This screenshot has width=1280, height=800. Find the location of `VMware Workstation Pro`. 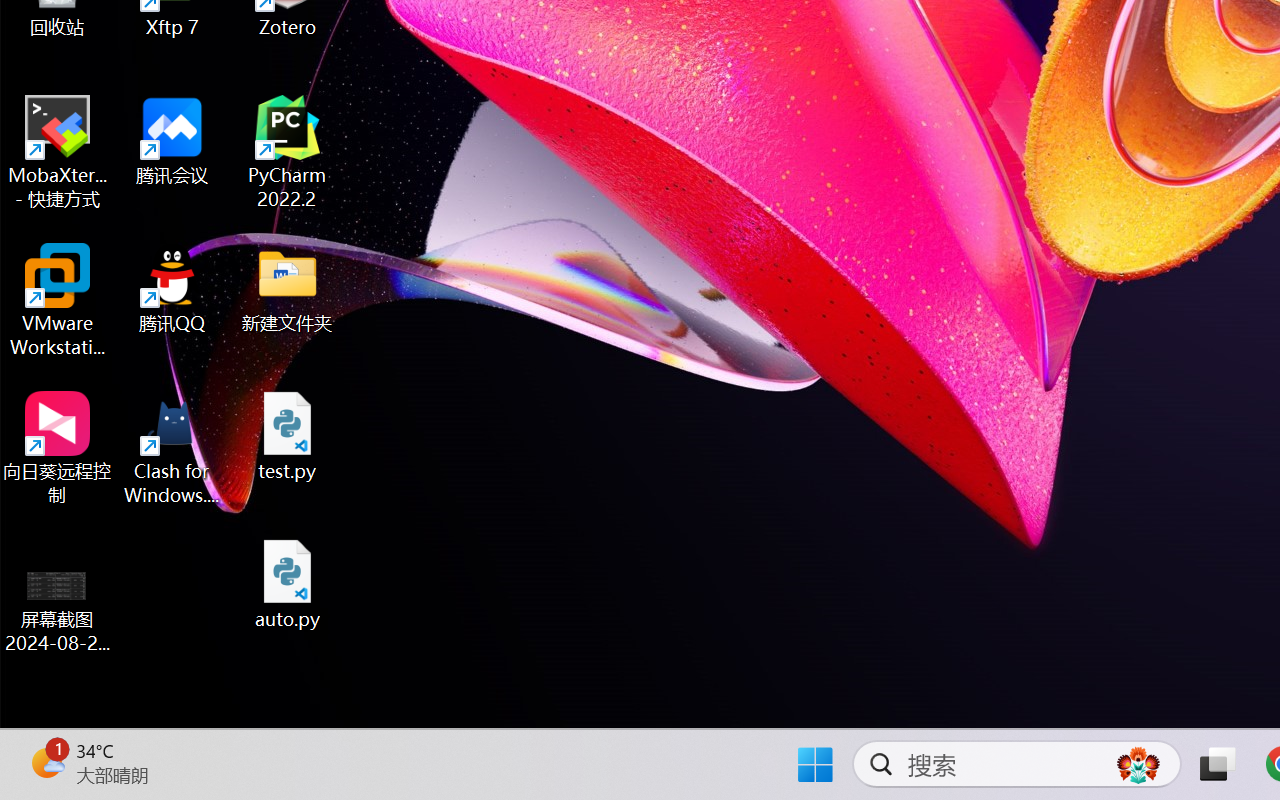

VMware Workstation Pro is located at coordinates (58, 300).